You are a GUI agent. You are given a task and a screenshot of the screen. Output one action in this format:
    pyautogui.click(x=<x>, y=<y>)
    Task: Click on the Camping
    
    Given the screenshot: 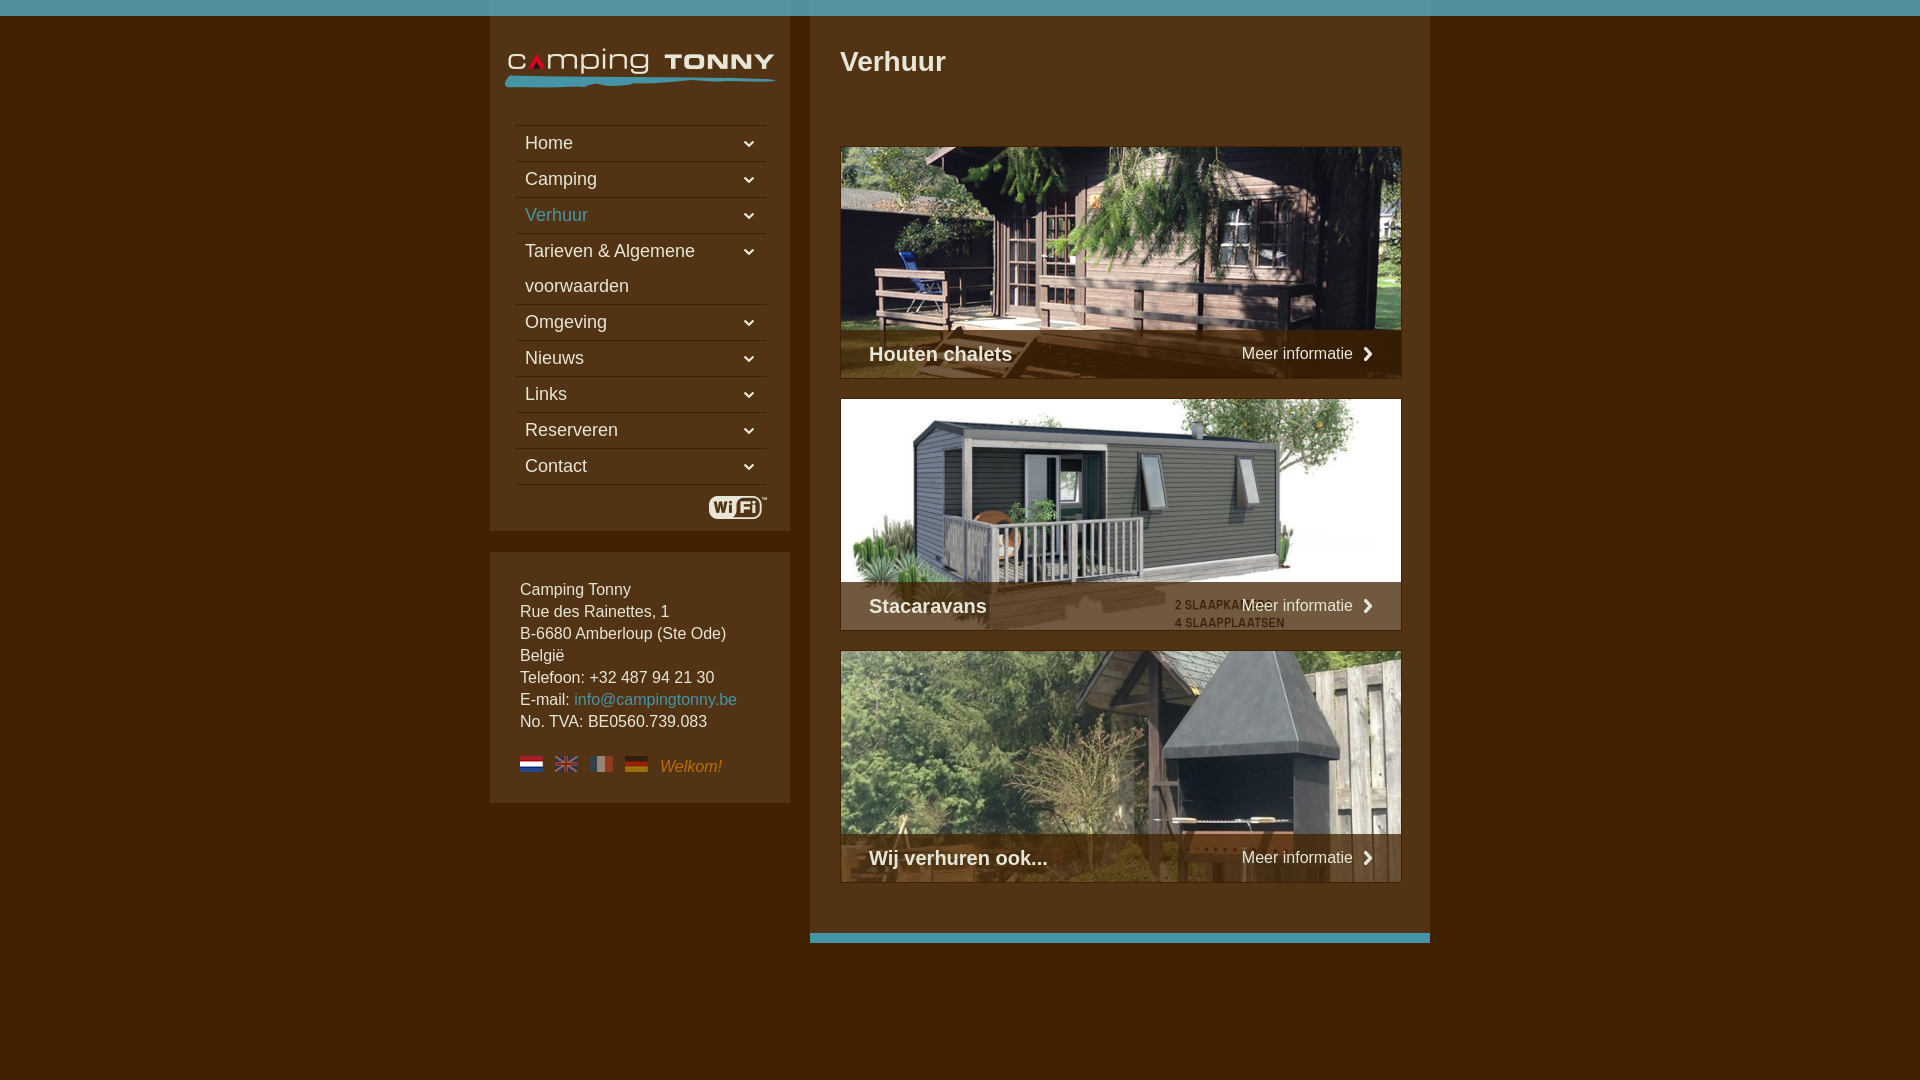 What is the action you would take?
    pyautogui.click(x=641, y=180)
    